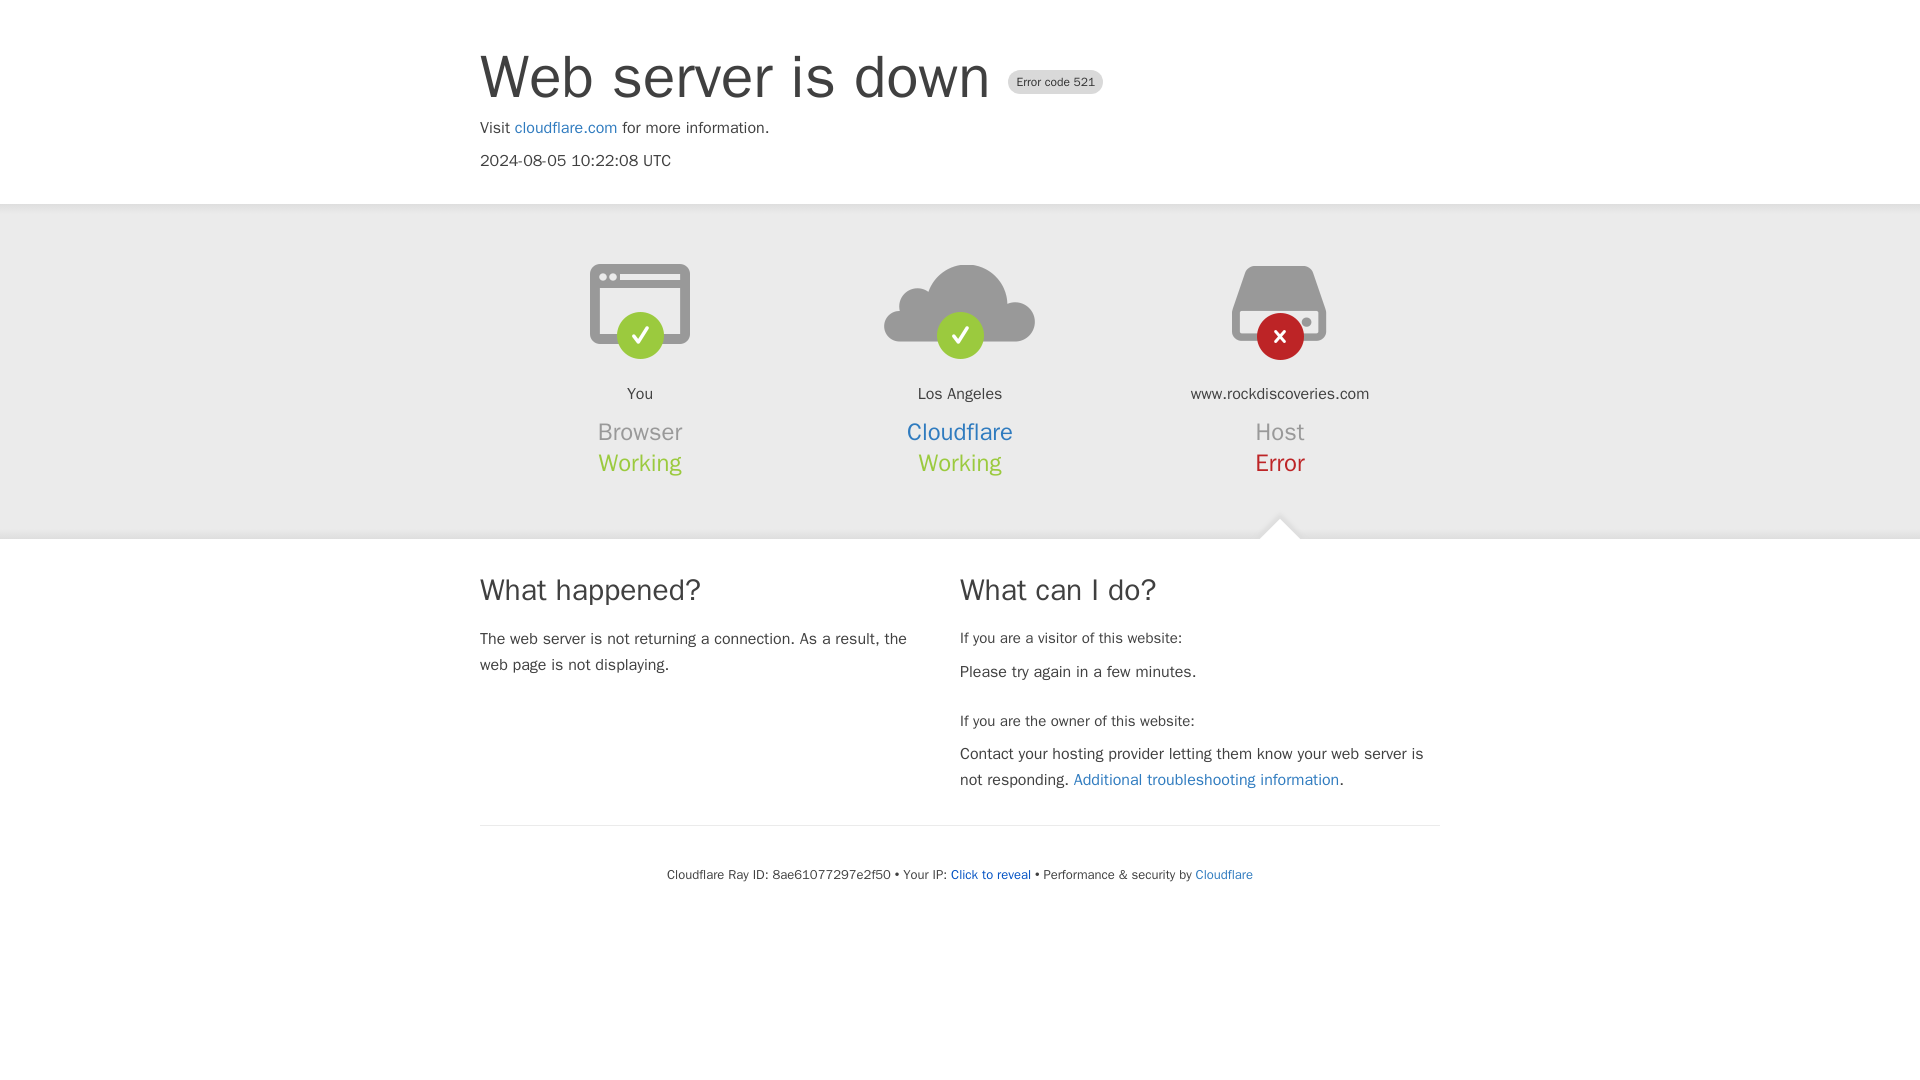  I want to click on Additional troubleshooting information, so click(1206, 780).